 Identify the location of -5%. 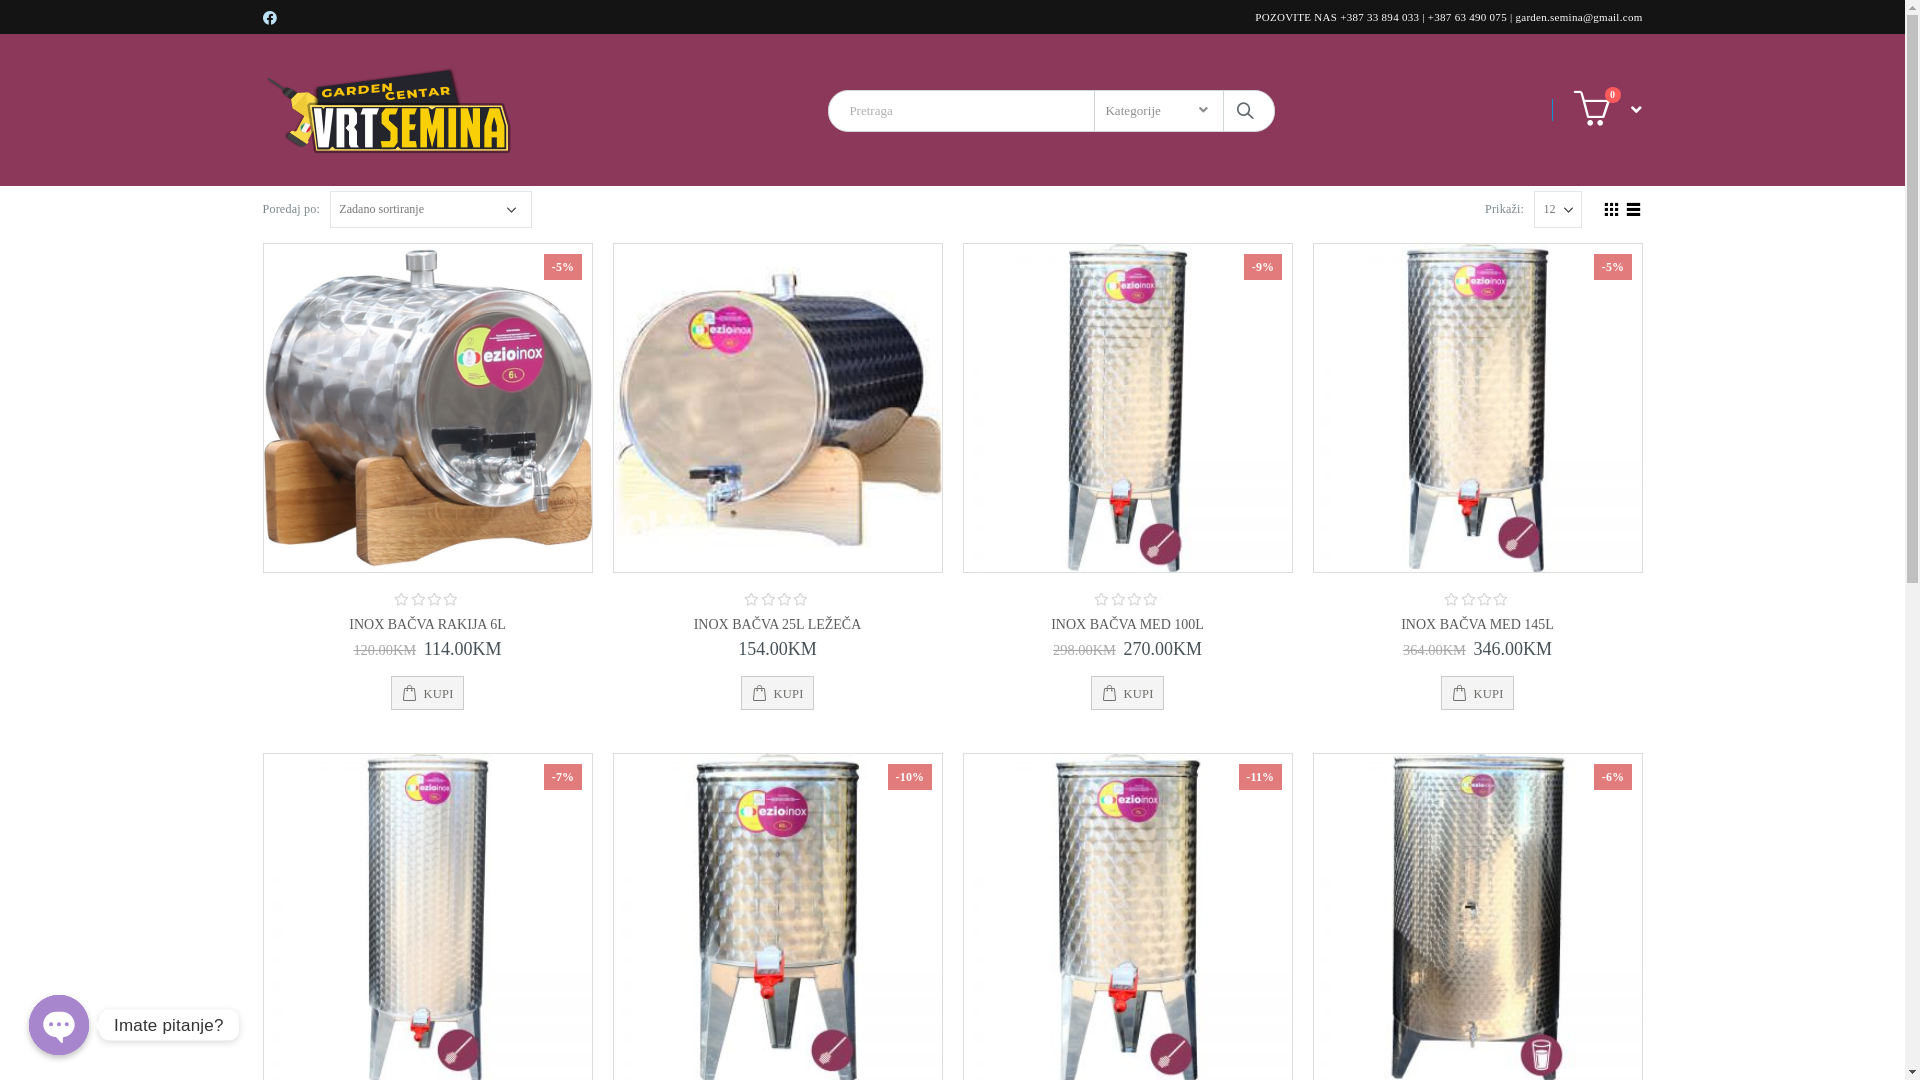
(428, 408).